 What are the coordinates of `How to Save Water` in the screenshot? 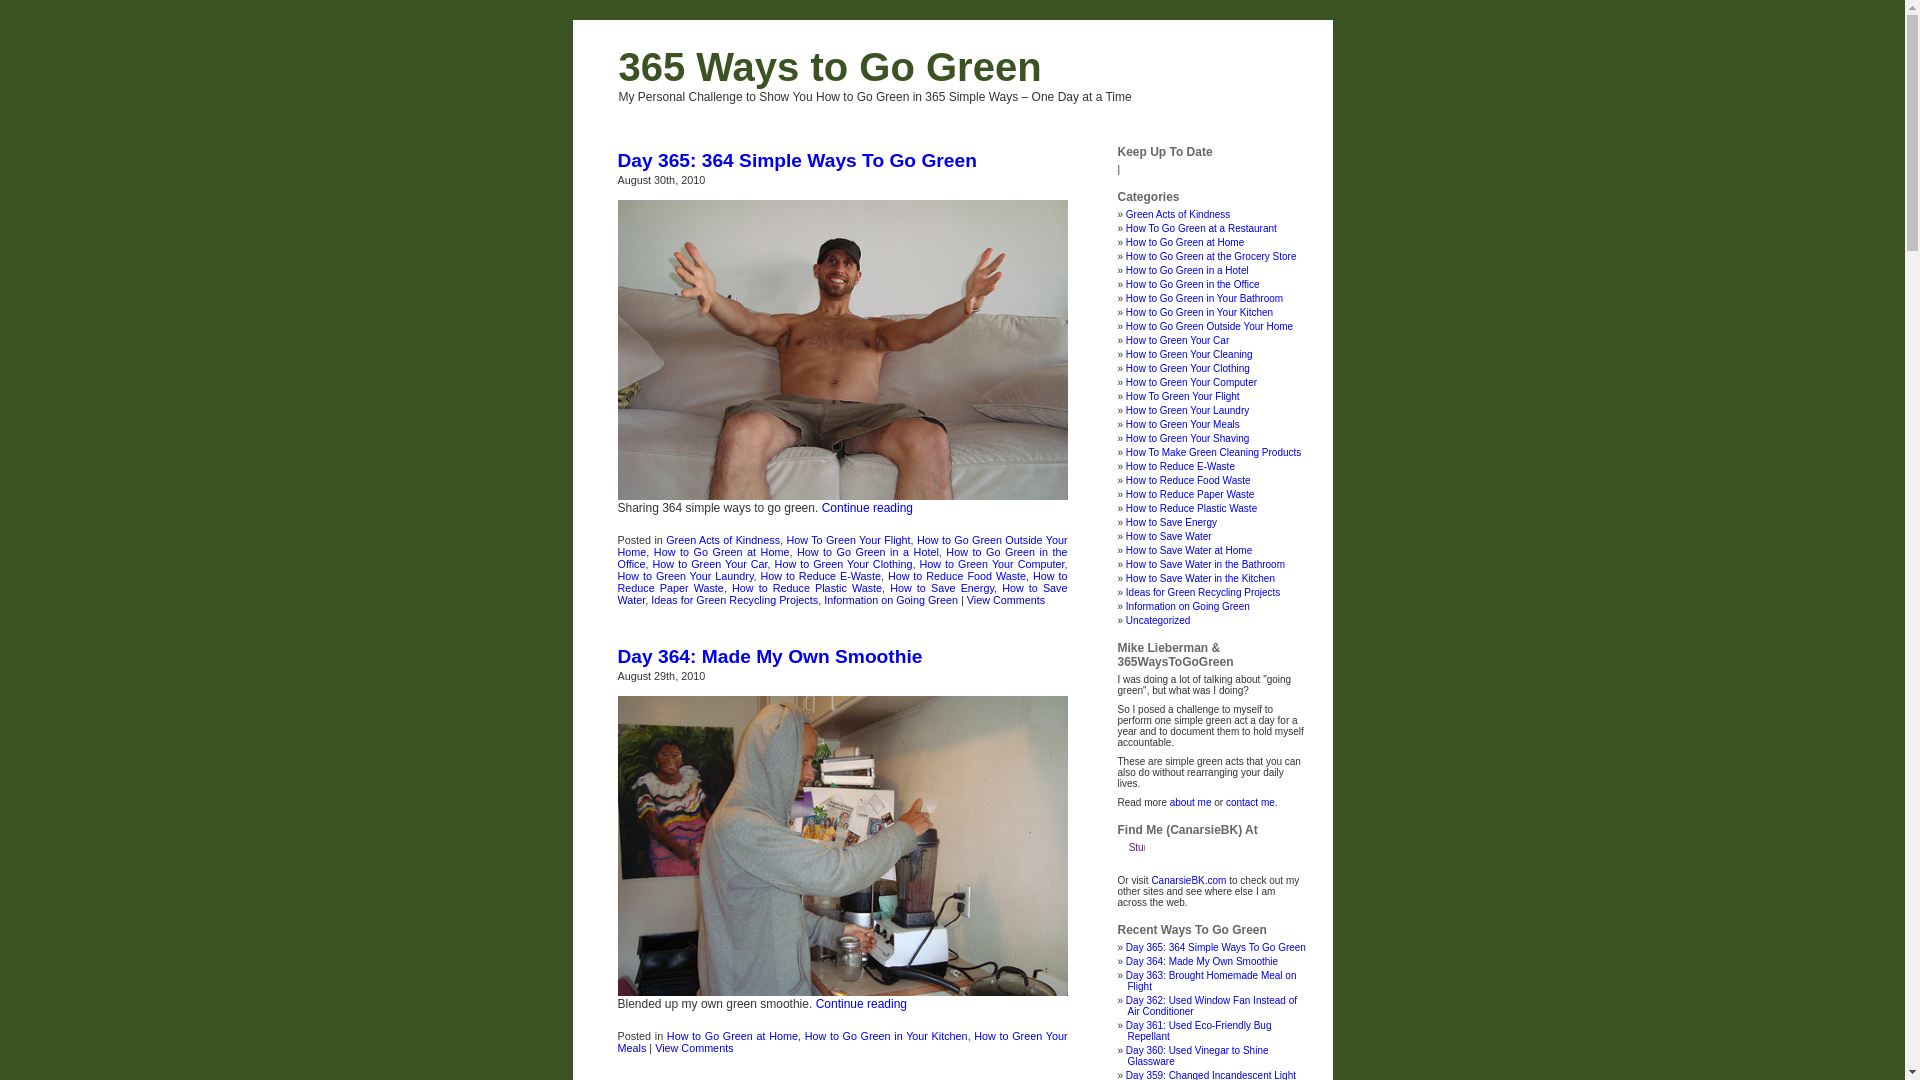 It's located at (843, 594).